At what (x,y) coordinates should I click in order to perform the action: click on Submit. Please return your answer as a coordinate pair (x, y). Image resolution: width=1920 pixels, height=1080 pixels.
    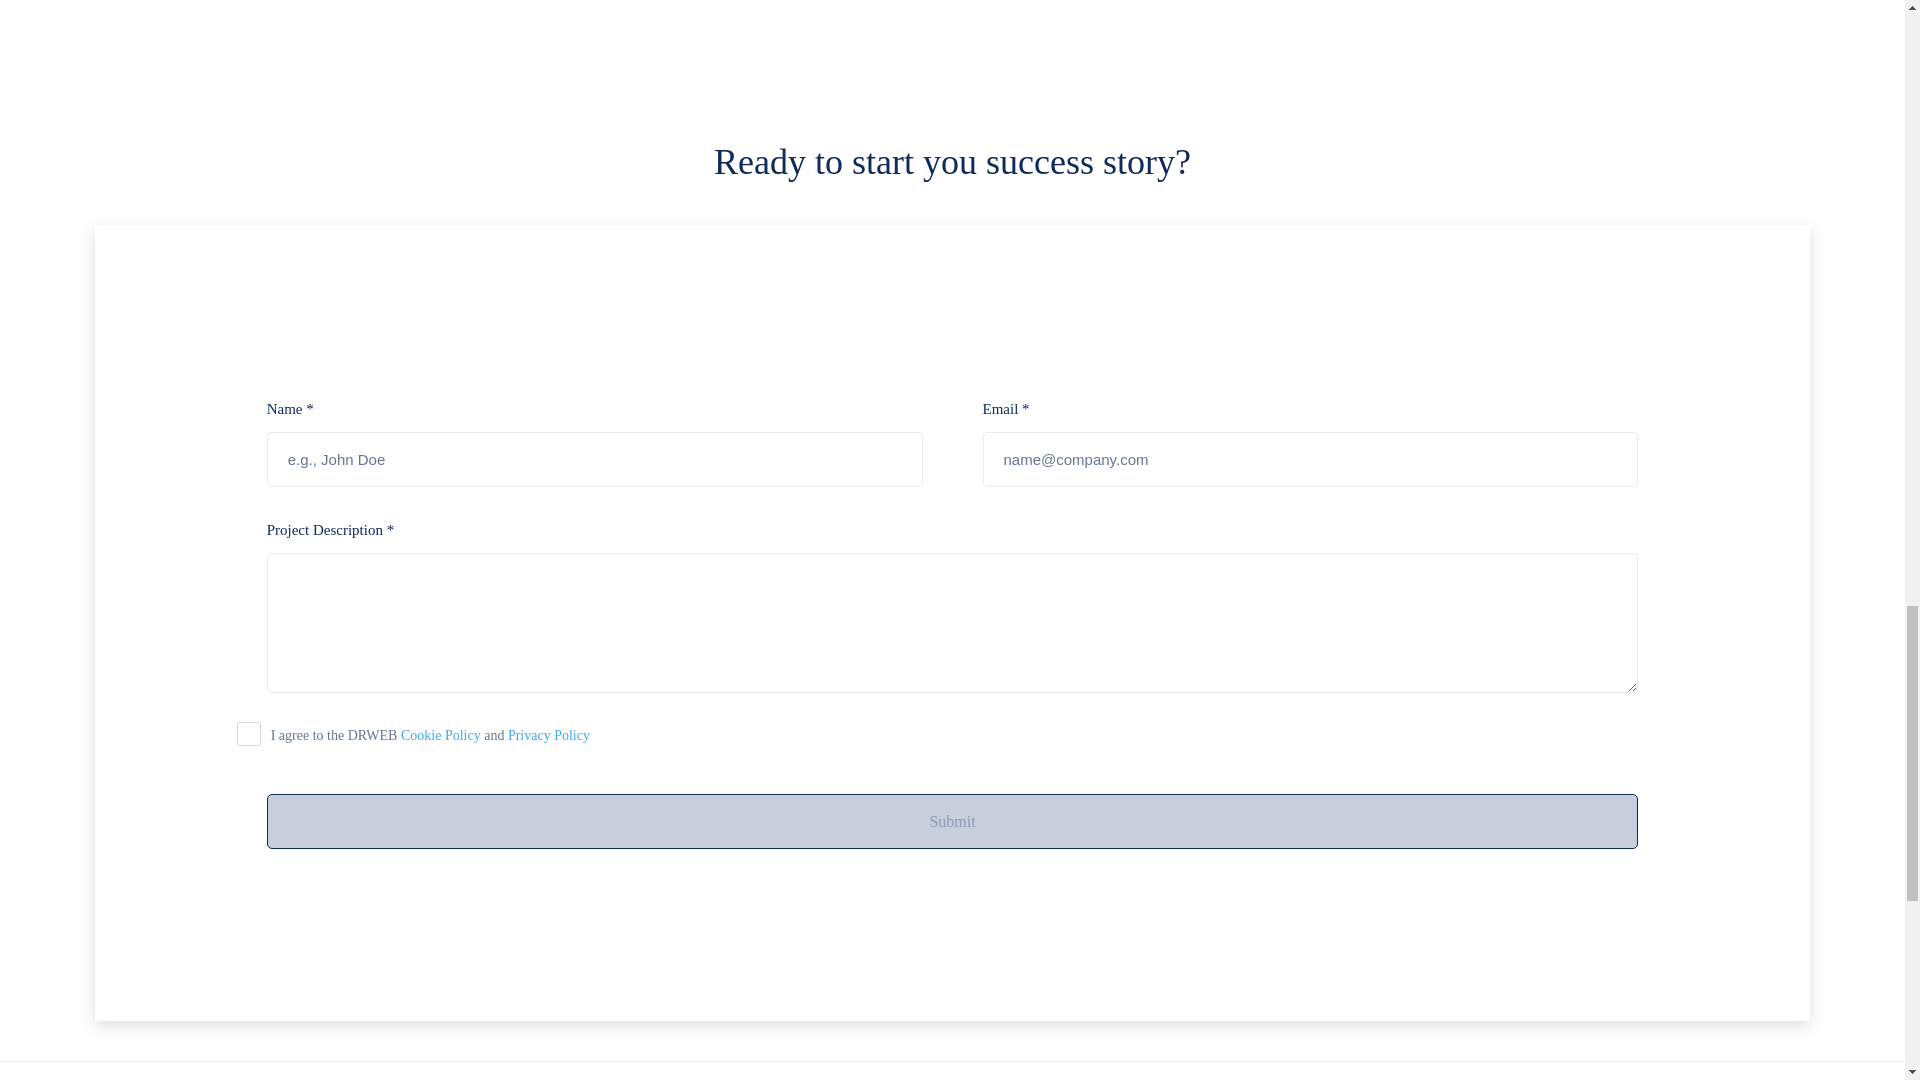
    Looking at the image, I should click on (952, 820).